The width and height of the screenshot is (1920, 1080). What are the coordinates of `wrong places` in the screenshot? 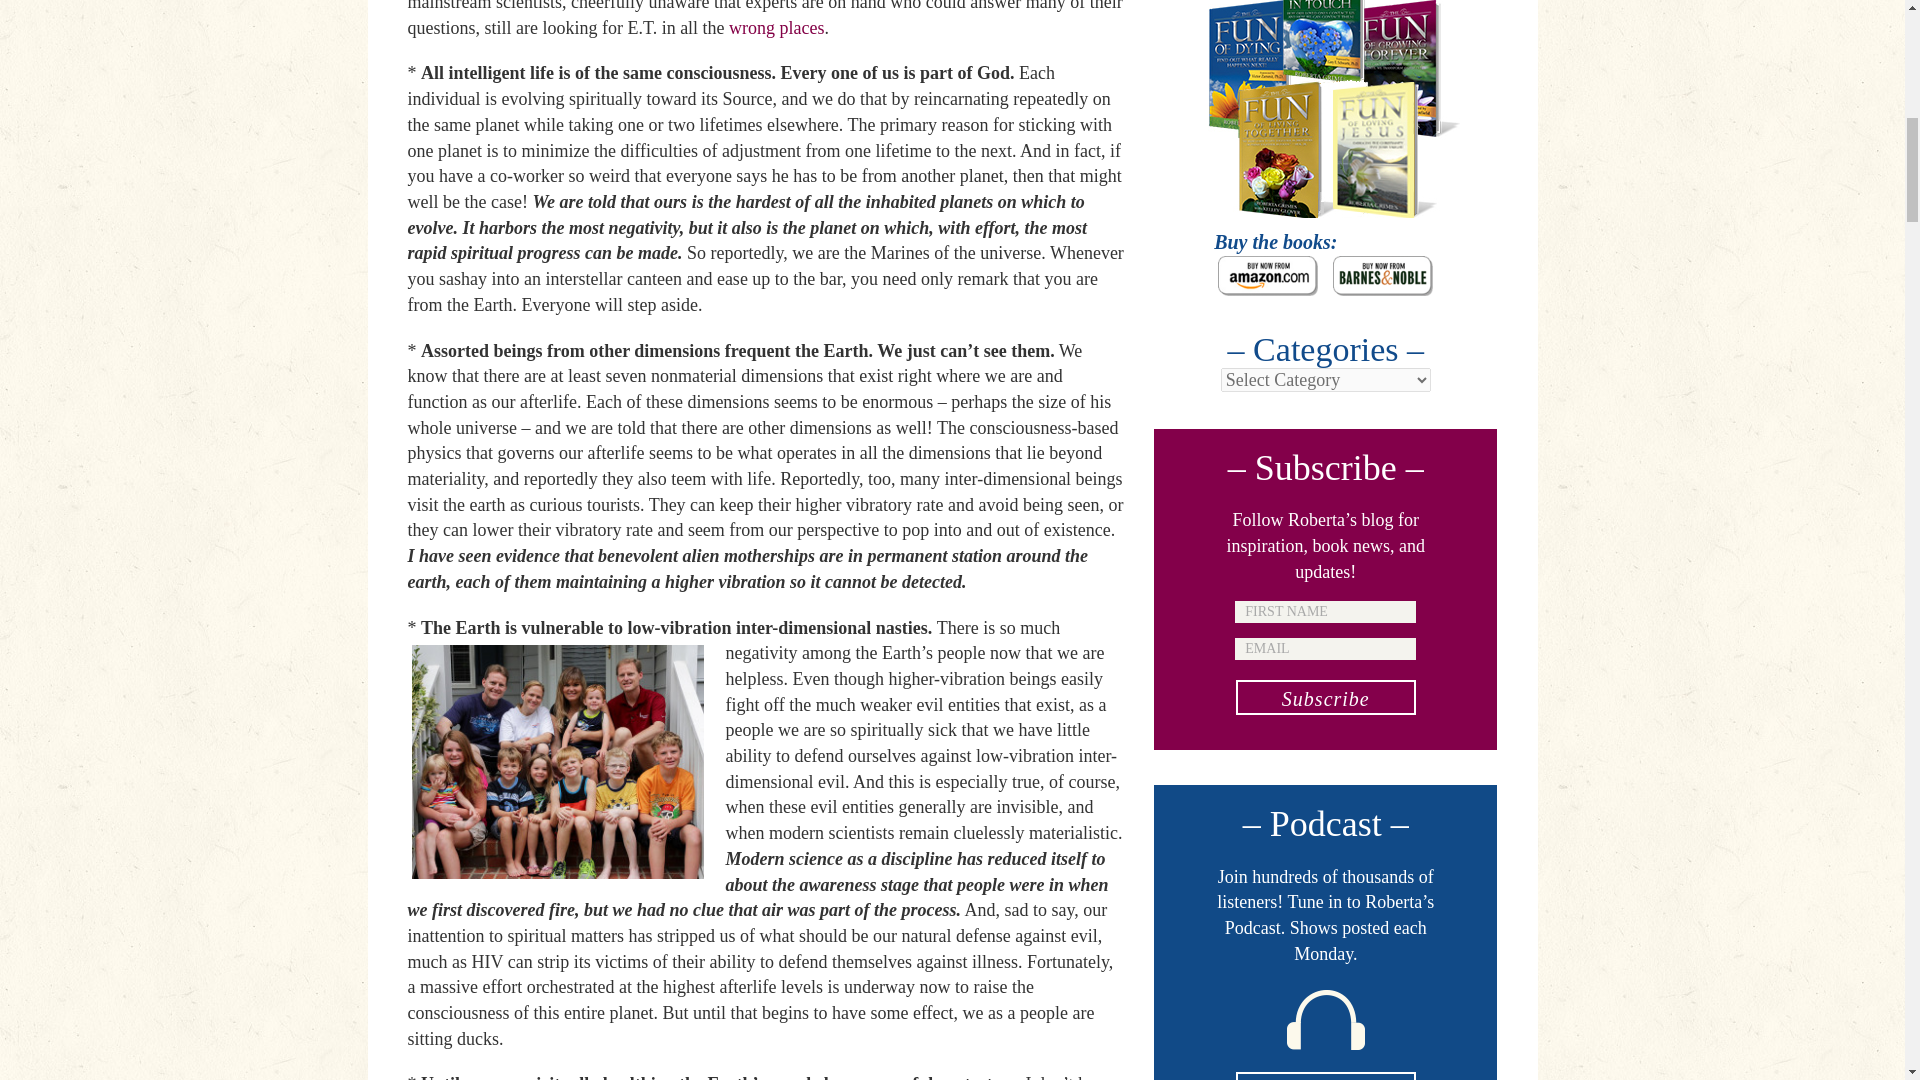 It's located at (776, 28).